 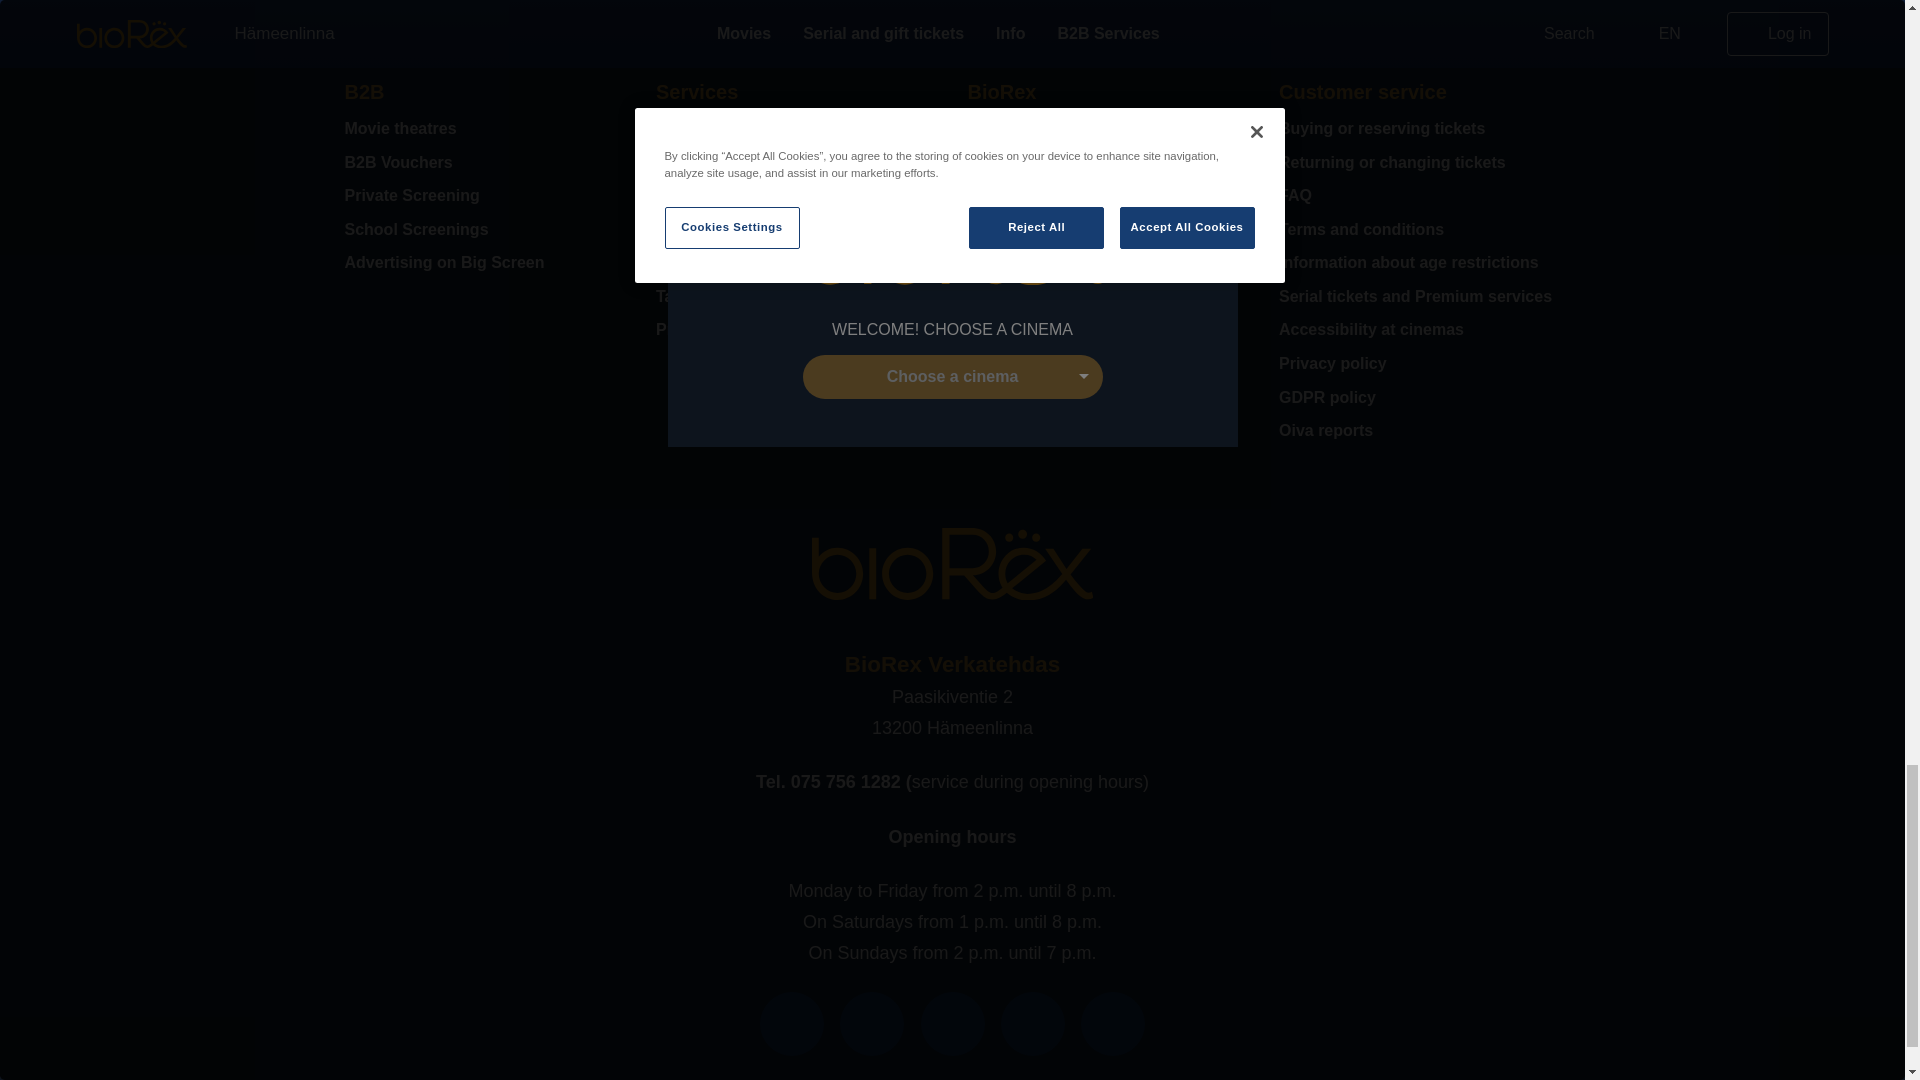 I want to click on Give us feedback, so click(x=1108, y=262).